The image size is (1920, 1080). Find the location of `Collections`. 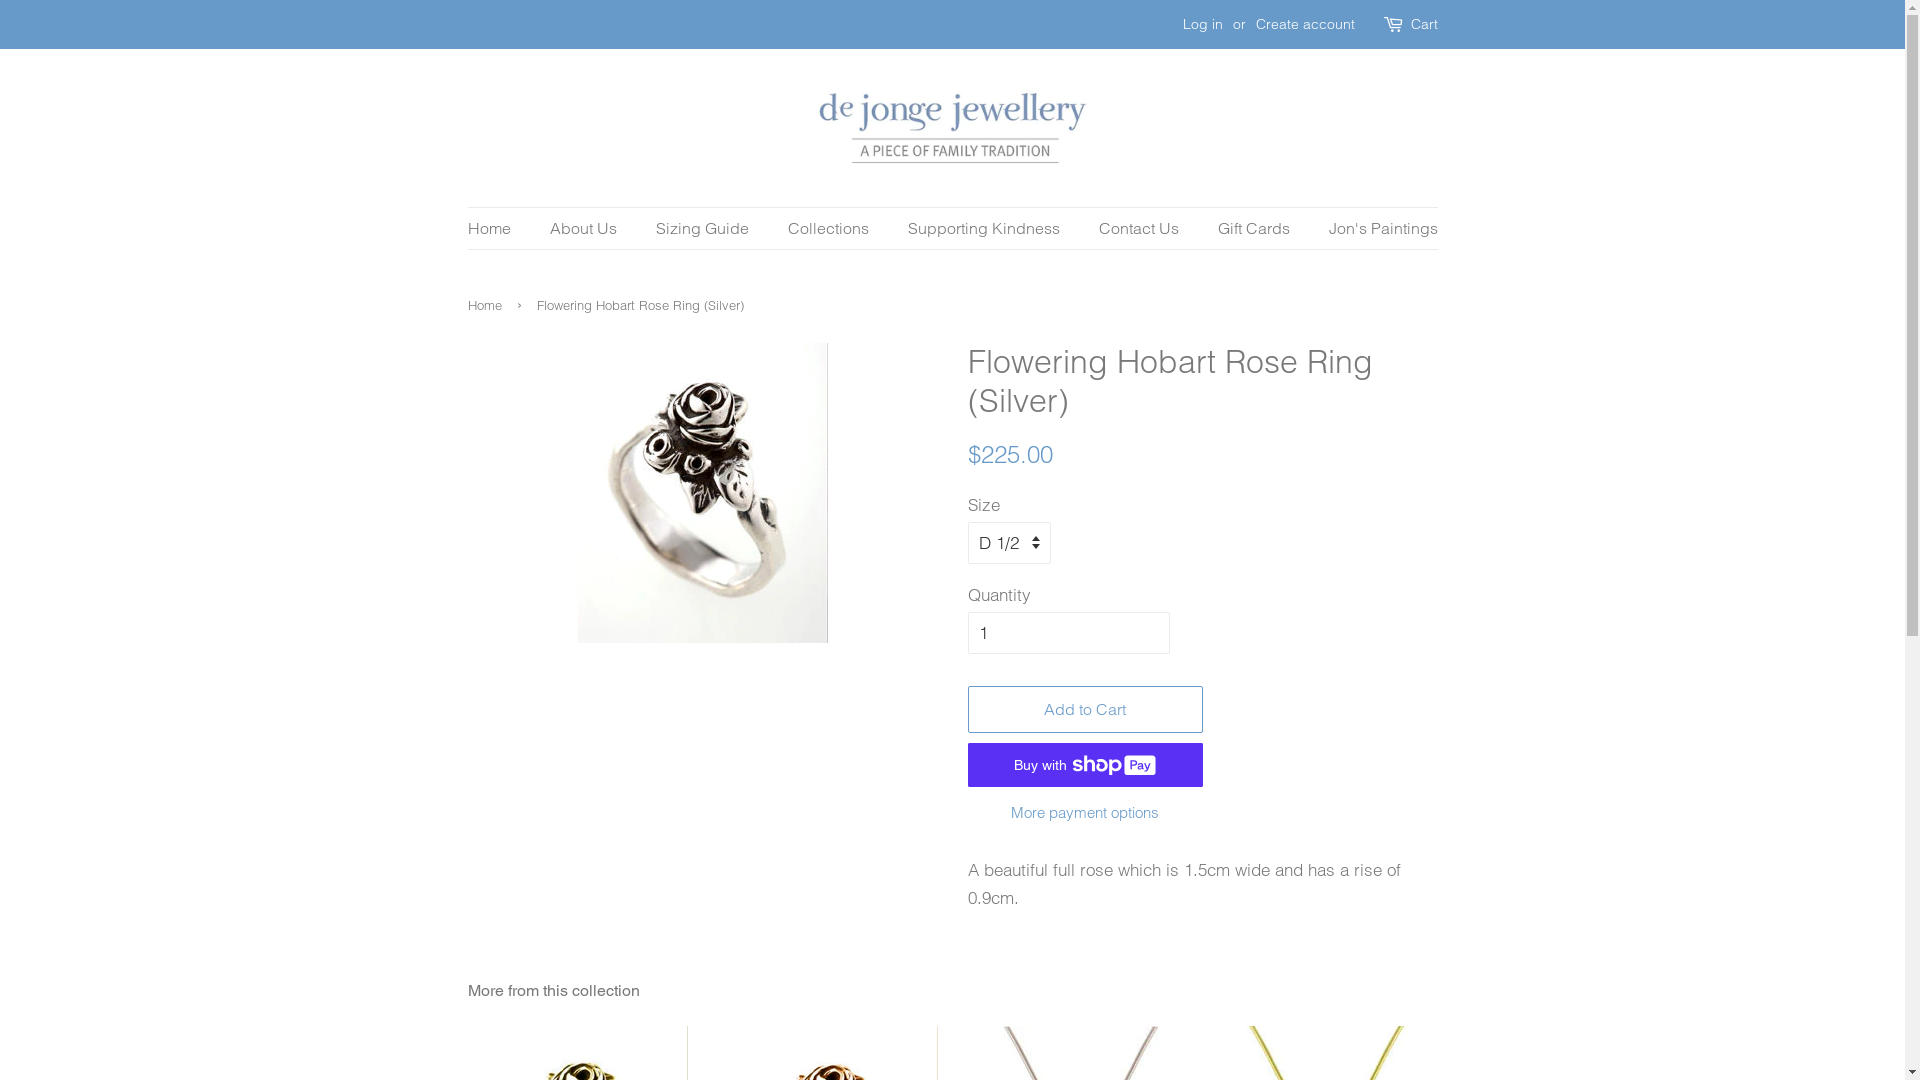

Collections is located at coordinates (830, 228).